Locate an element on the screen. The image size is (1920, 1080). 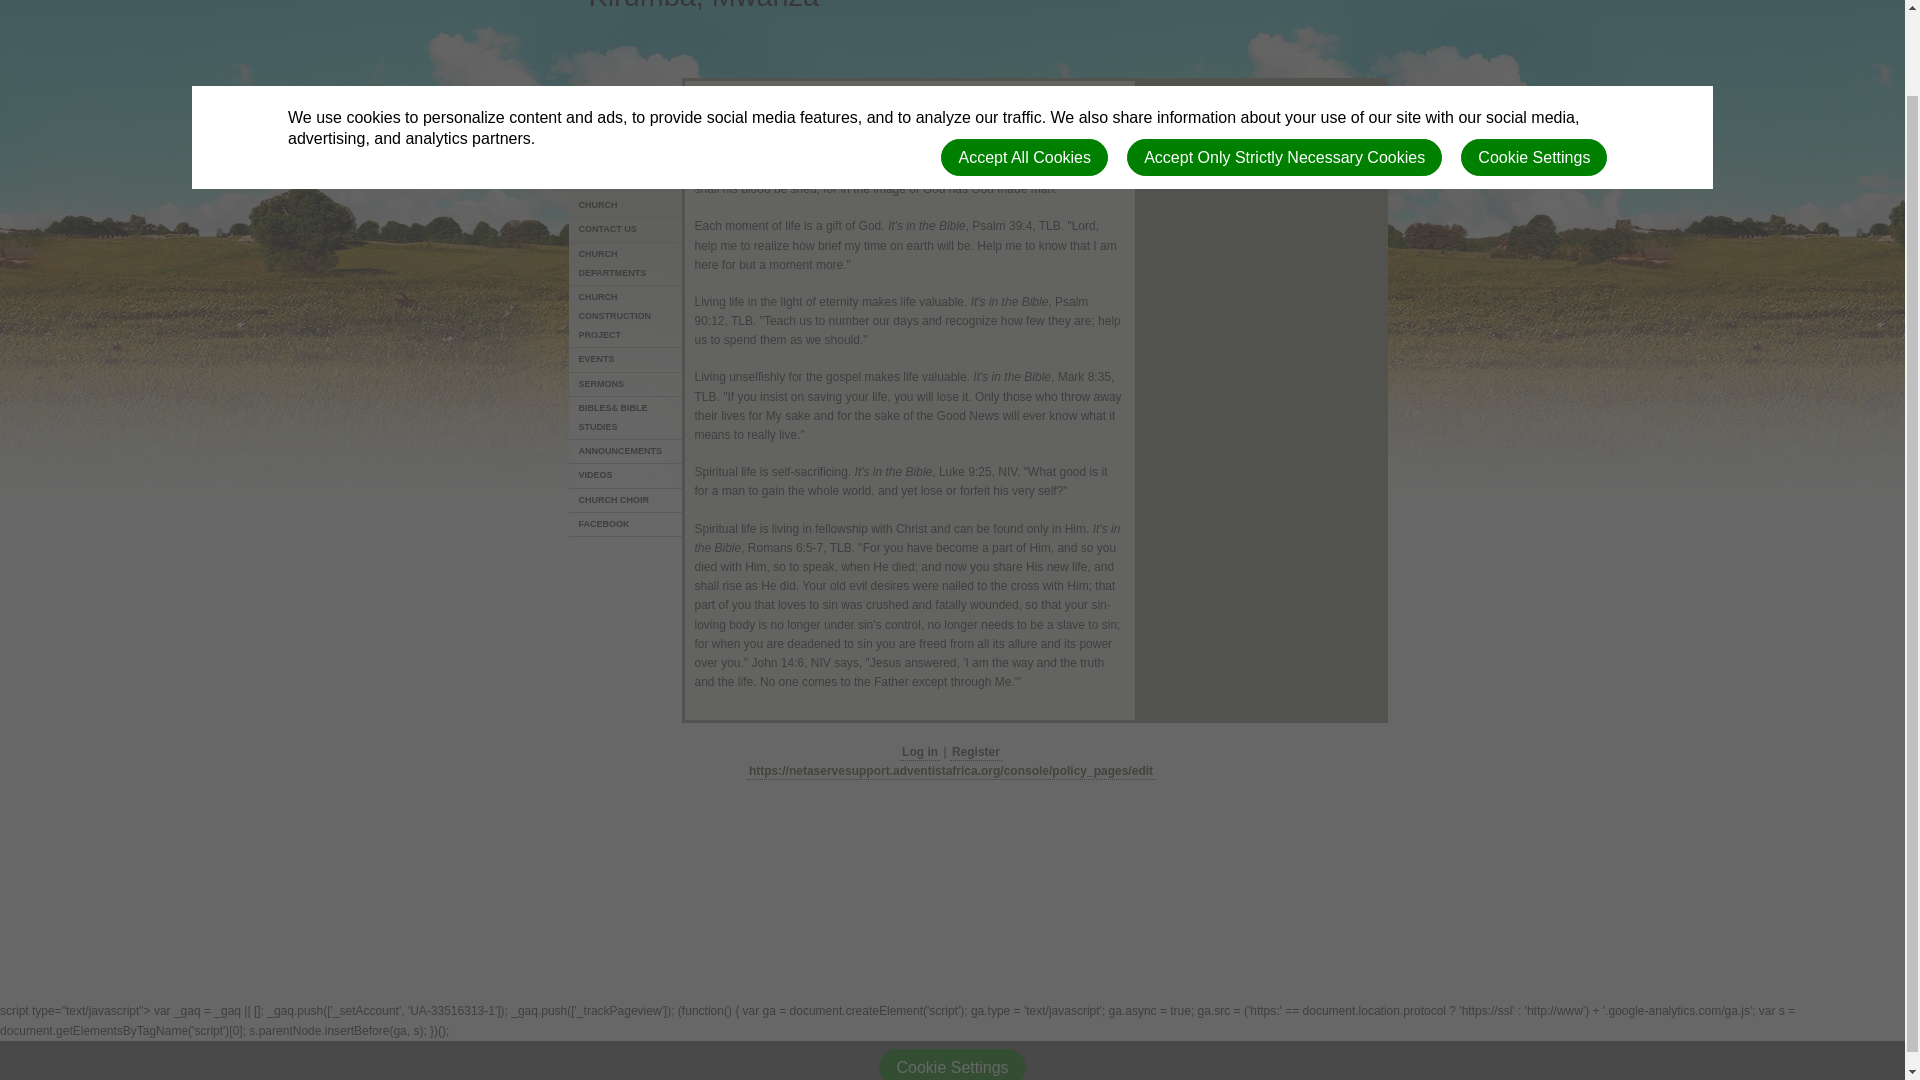
ABOUT US is located at coordinates (626, 162).